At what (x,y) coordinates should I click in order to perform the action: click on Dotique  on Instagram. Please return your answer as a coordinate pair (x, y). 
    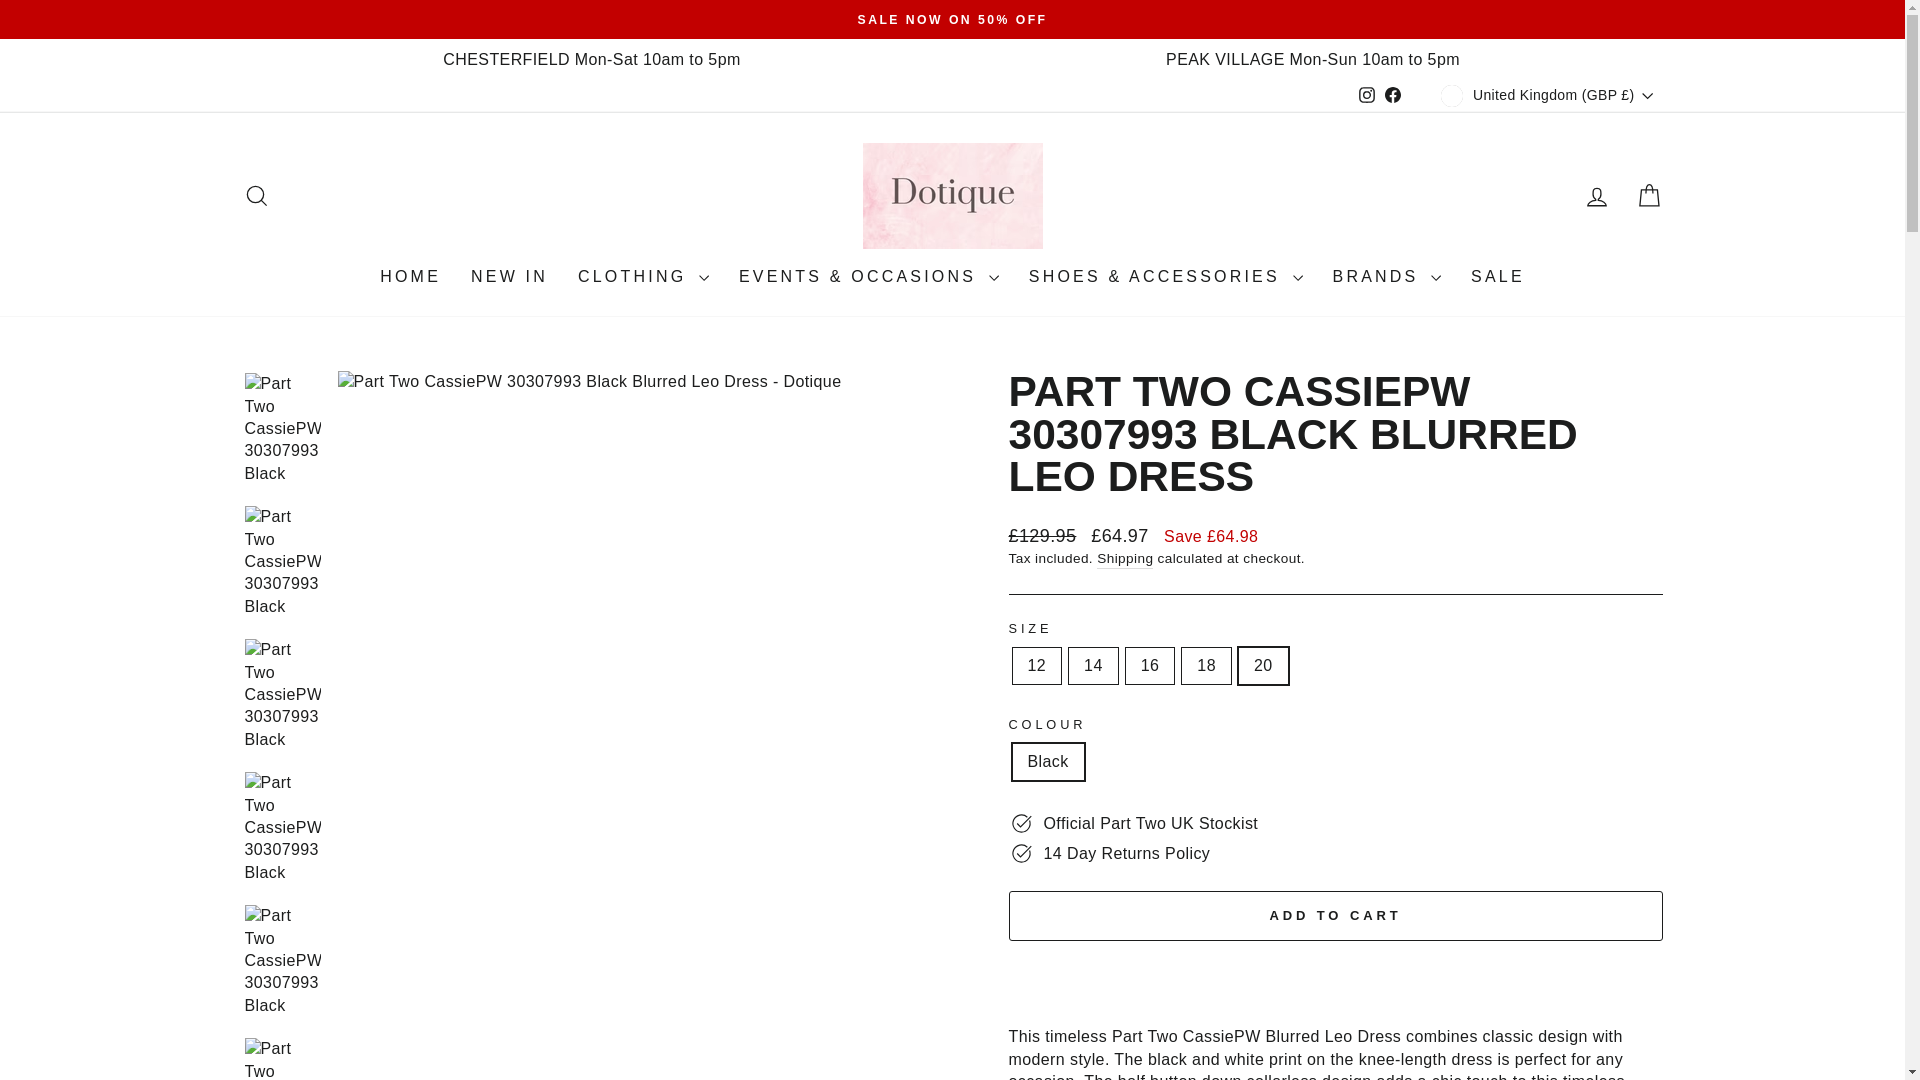
    Looking at the image, I should click on (1366, 96).